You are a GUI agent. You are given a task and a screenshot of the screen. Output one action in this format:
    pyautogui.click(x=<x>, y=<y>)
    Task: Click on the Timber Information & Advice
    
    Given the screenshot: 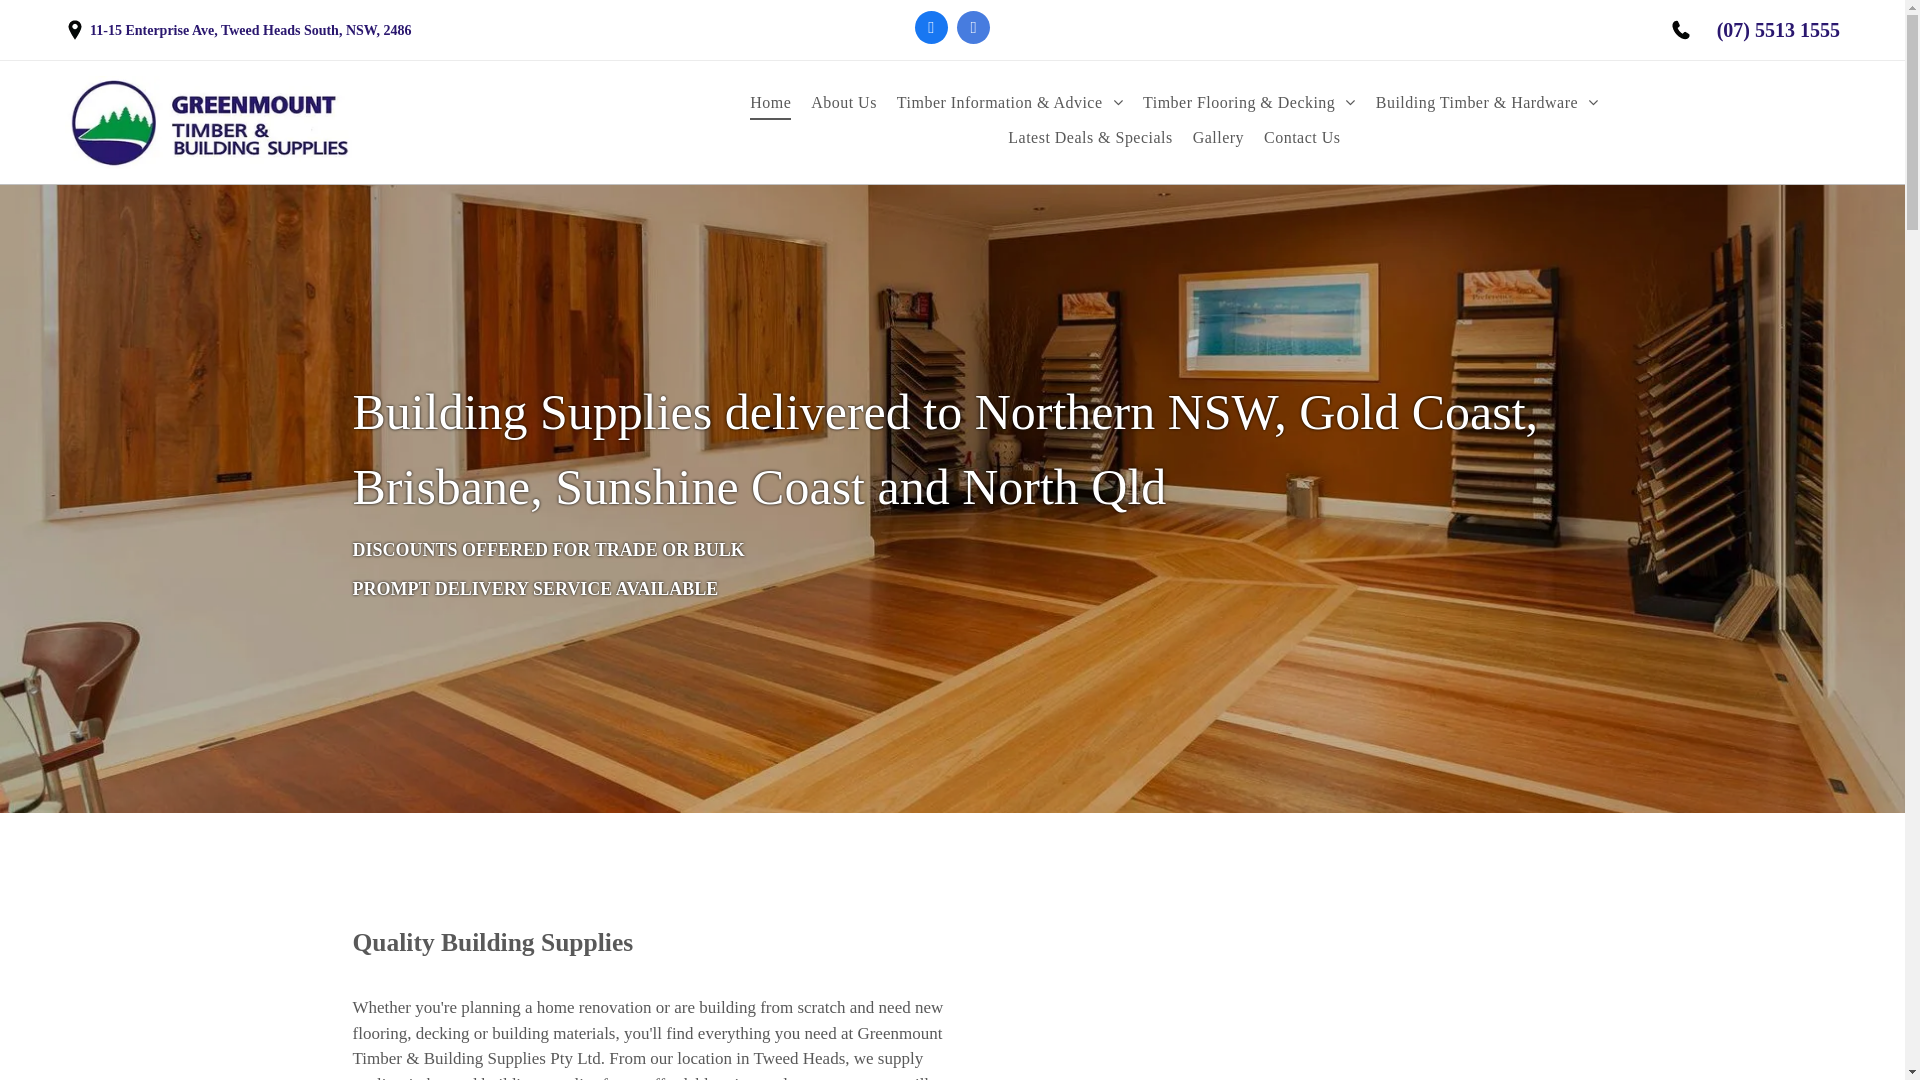 What is the action you would take?
    pyautogui.click(x=1010, y=103)
    